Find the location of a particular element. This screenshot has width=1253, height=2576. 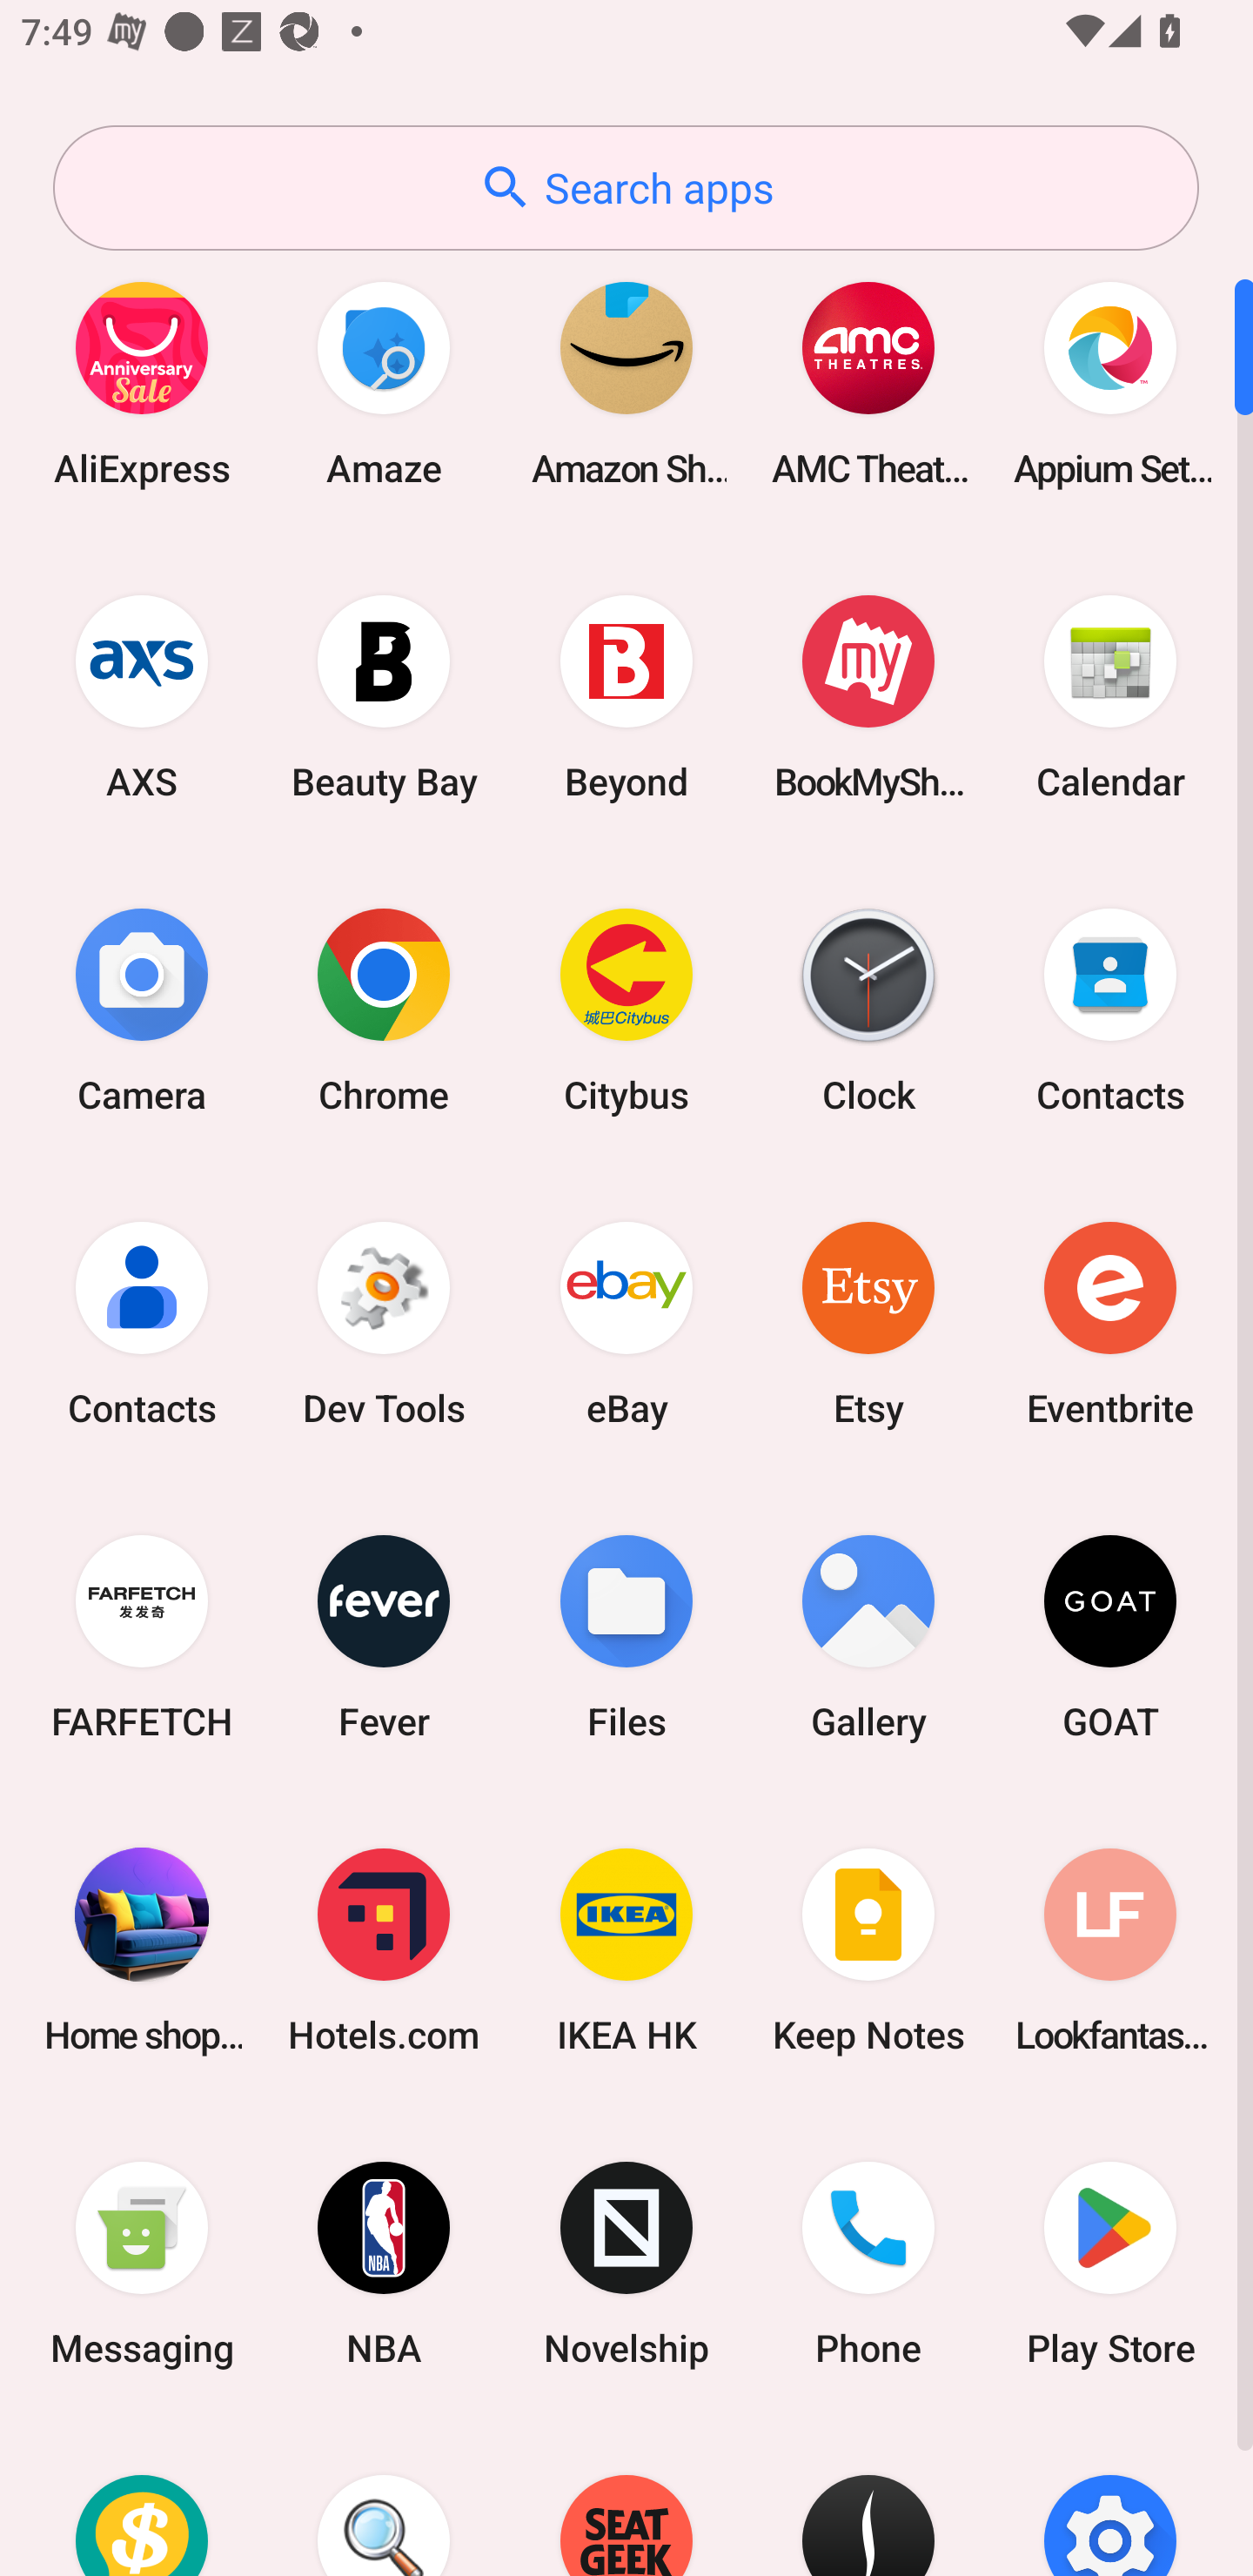

Messaging is located at coordinates (142, 2264).